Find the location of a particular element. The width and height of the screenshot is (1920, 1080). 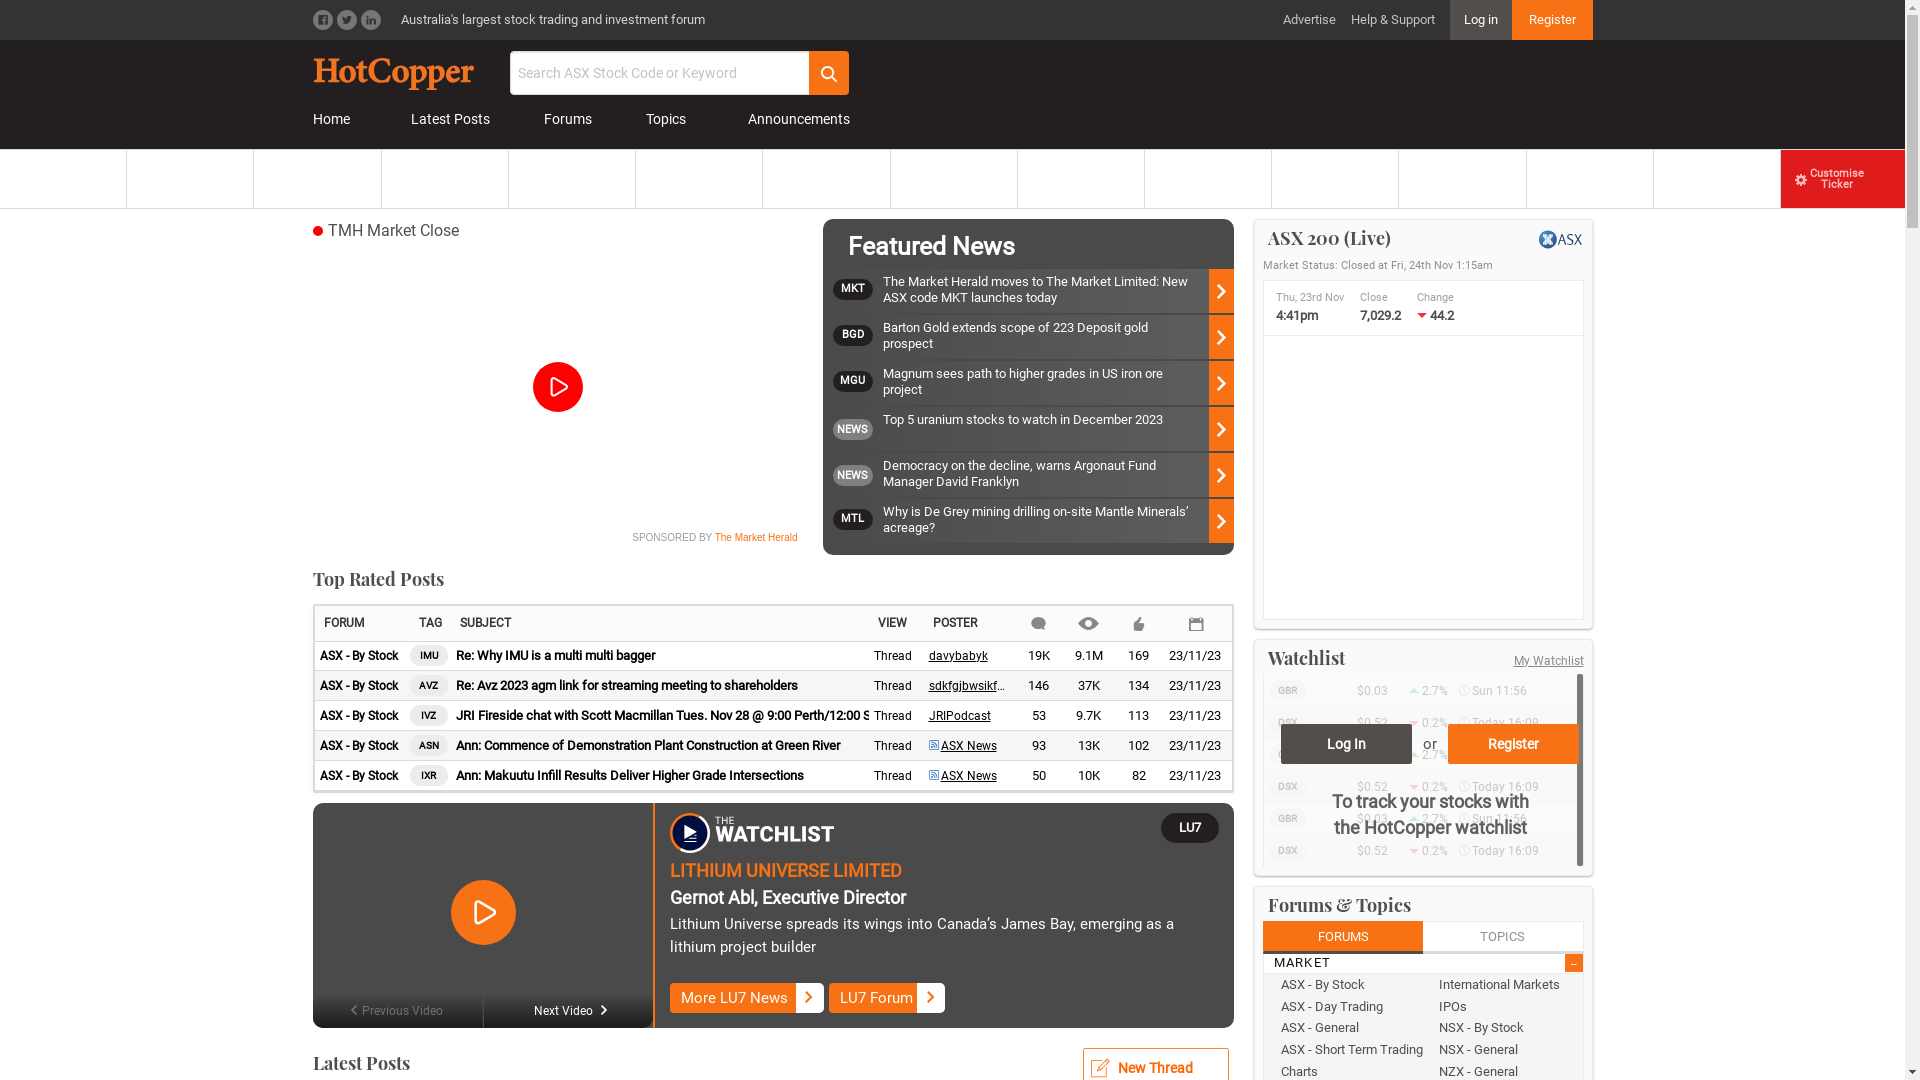

ASX - By Stock is located at coordinates (359, 656).